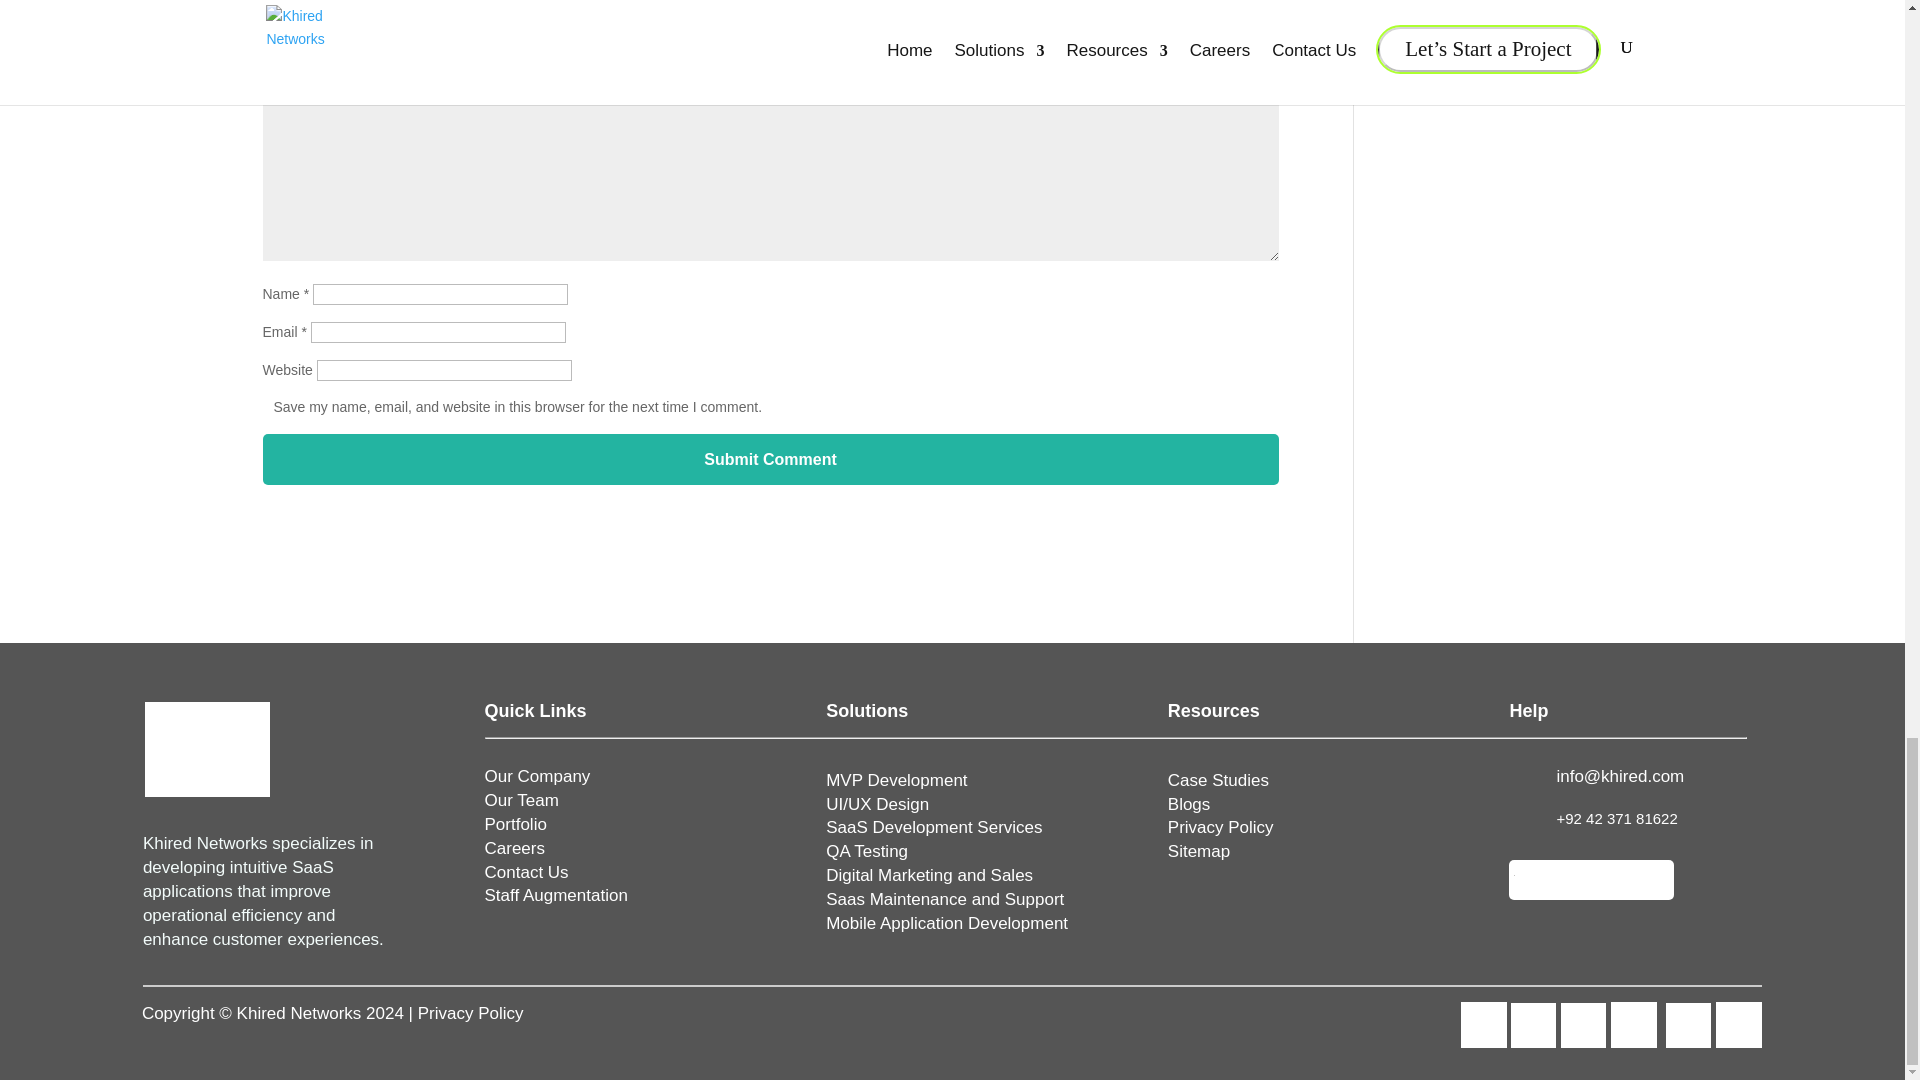 The height and width of the screenshot is (1080, 1920). What do you see at coordinates (538, 776) in the screenshot?
I see `Our Company` at bounding box center [538, 776].